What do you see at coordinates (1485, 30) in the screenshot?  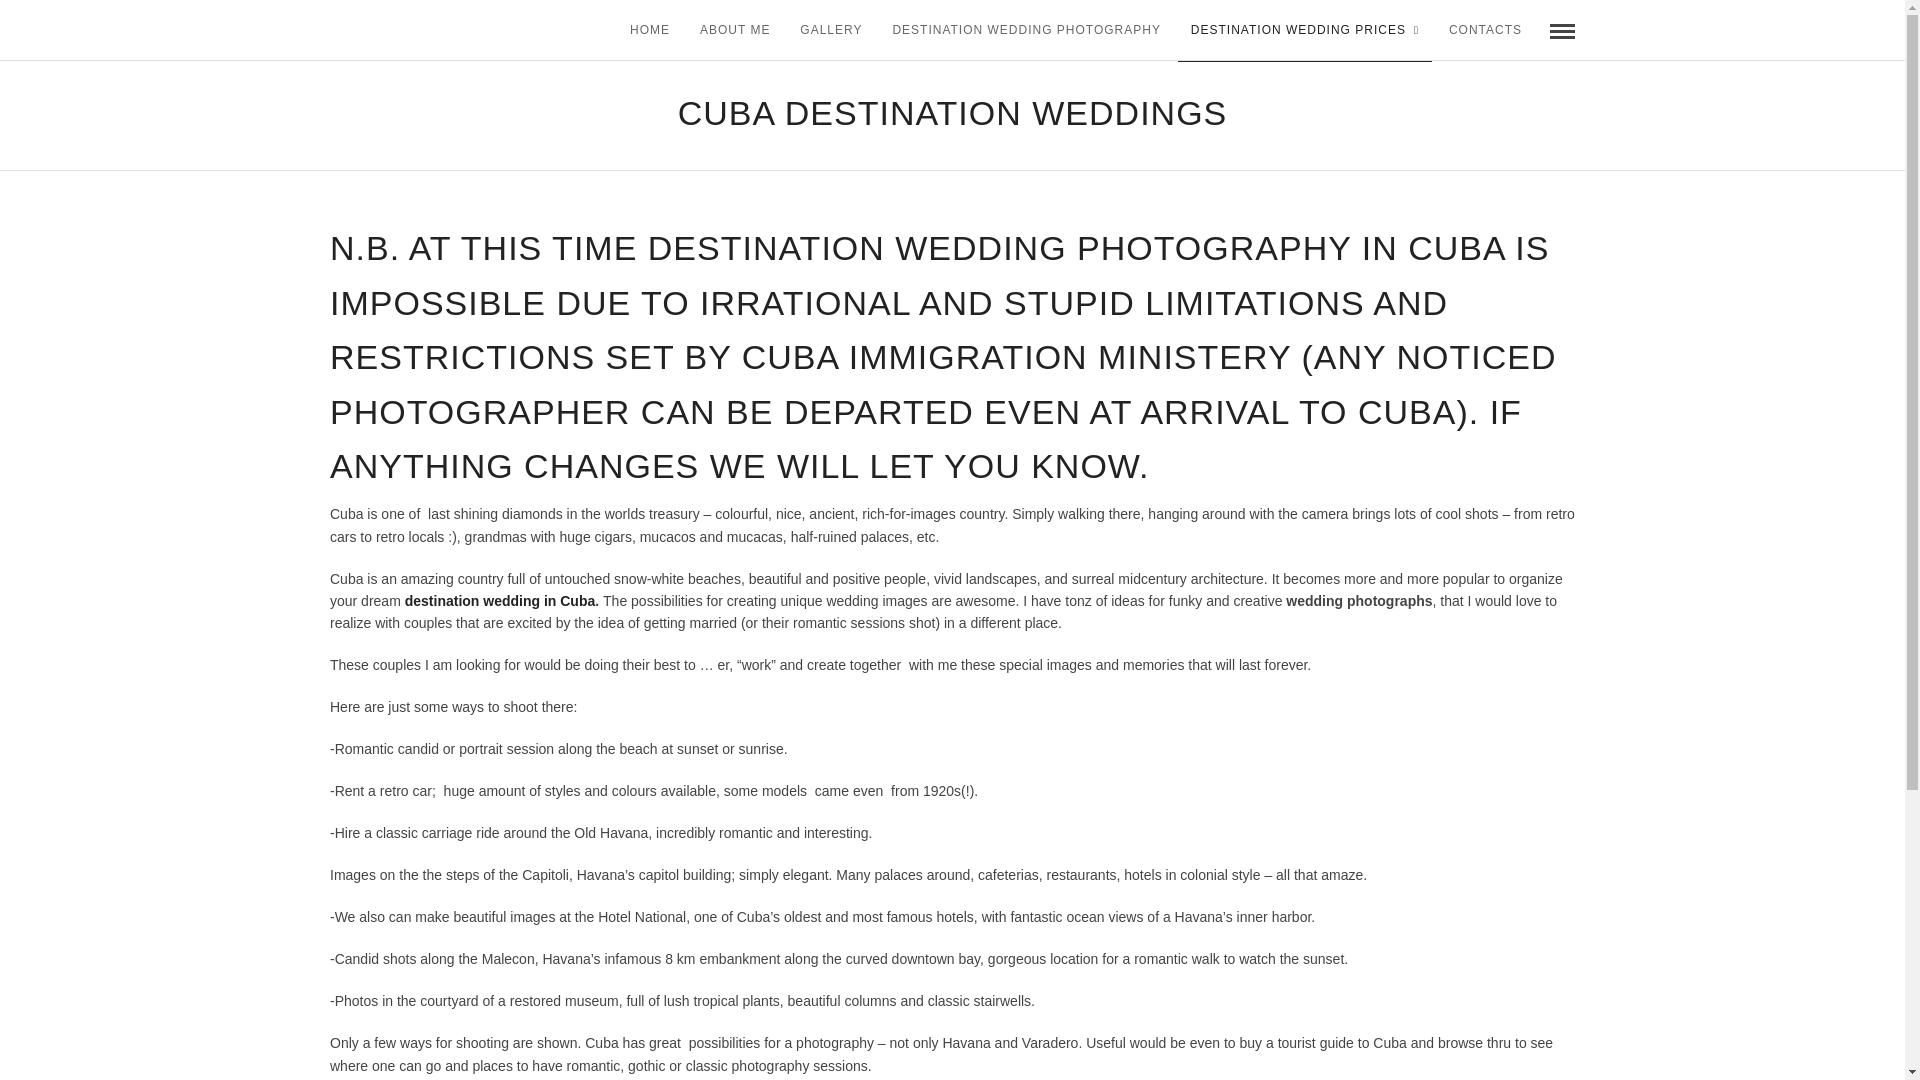 I see `CONTACTS` at bounding box center [1485, 30].